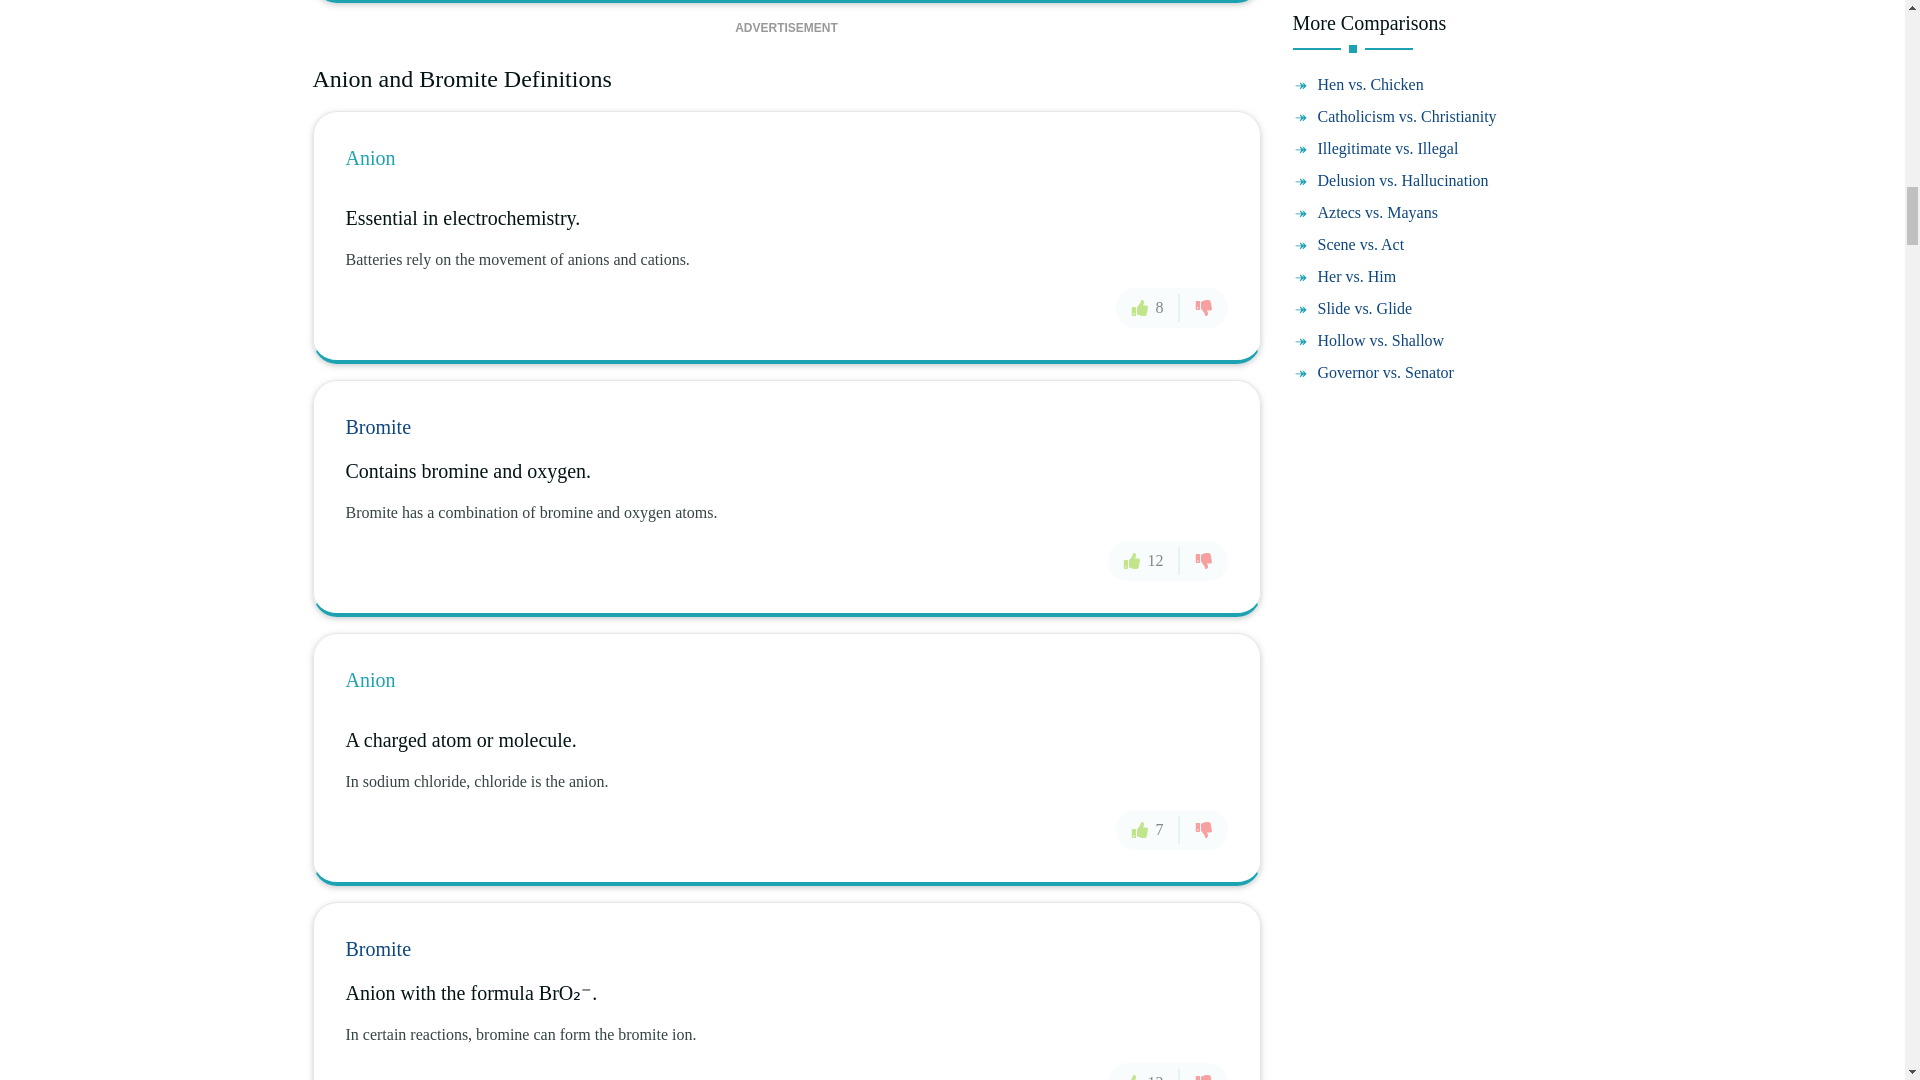 The width and height of the screenshot is (1920, 1080). Describe the element at coordinates (1144, 560) in the screenshot. I see `12` at that location.